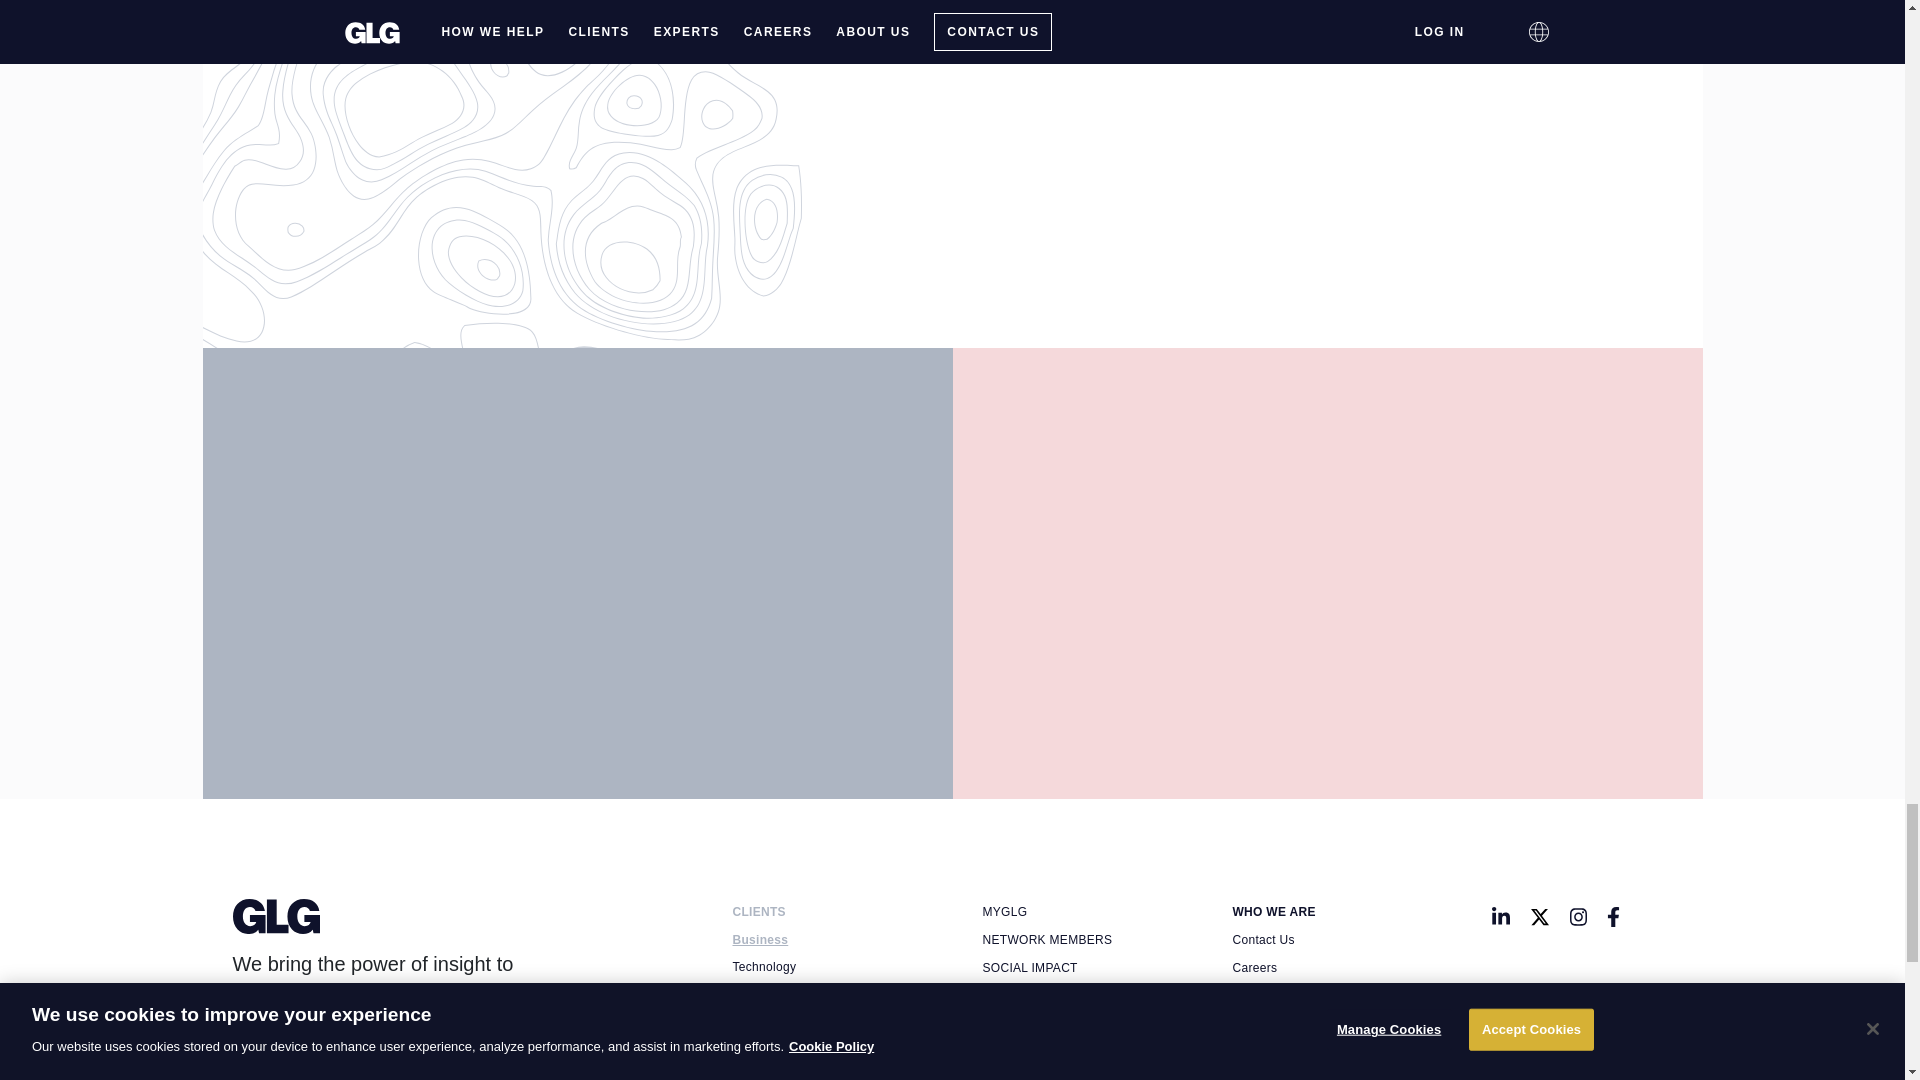 The image size is (1920, 1080). I want to click on LinkedIn, so click(1500, 916).